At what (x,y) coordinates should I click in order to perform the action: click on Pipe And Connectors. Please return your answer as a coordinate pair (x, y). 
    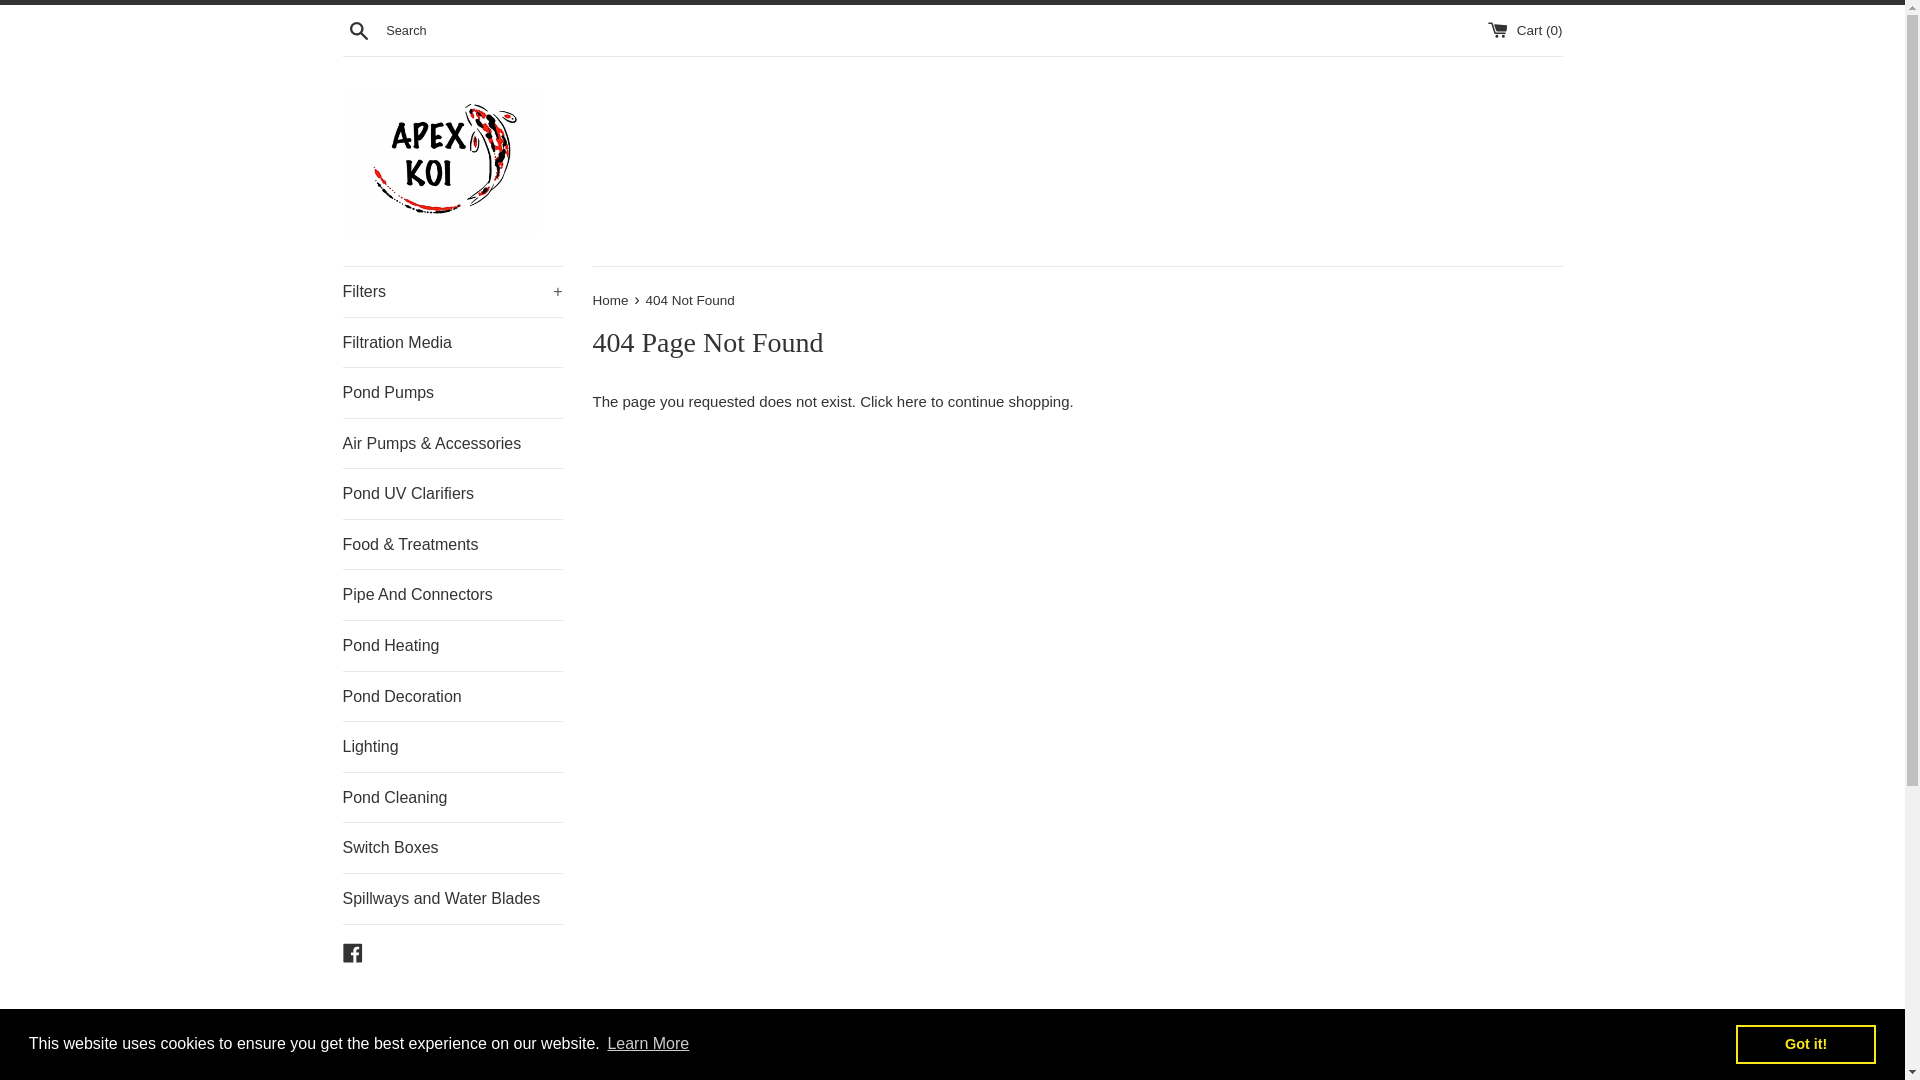
    Looking at the image, I should click on (452, 594).